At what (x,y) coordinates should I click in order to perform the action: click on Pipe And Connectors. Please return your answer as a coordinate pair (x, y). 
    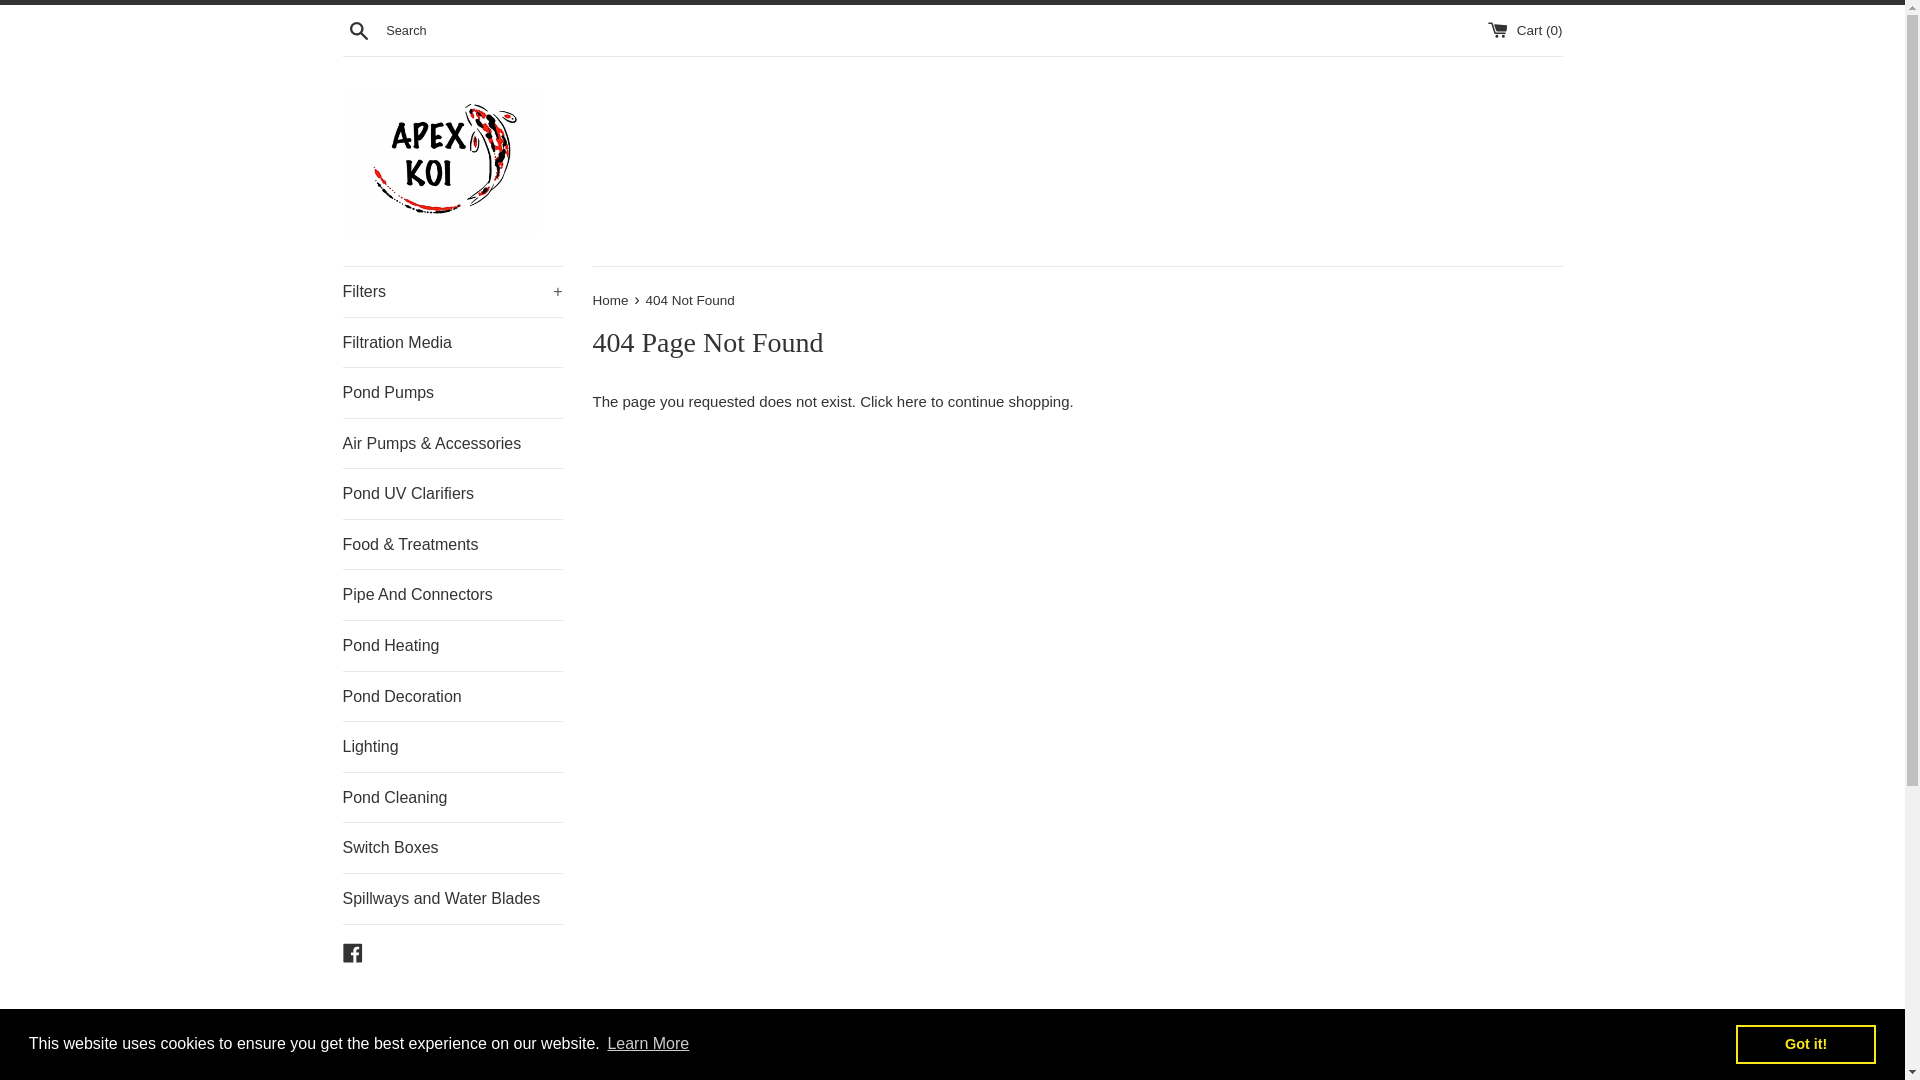
    Looking at the image, I should click on (452, 594).